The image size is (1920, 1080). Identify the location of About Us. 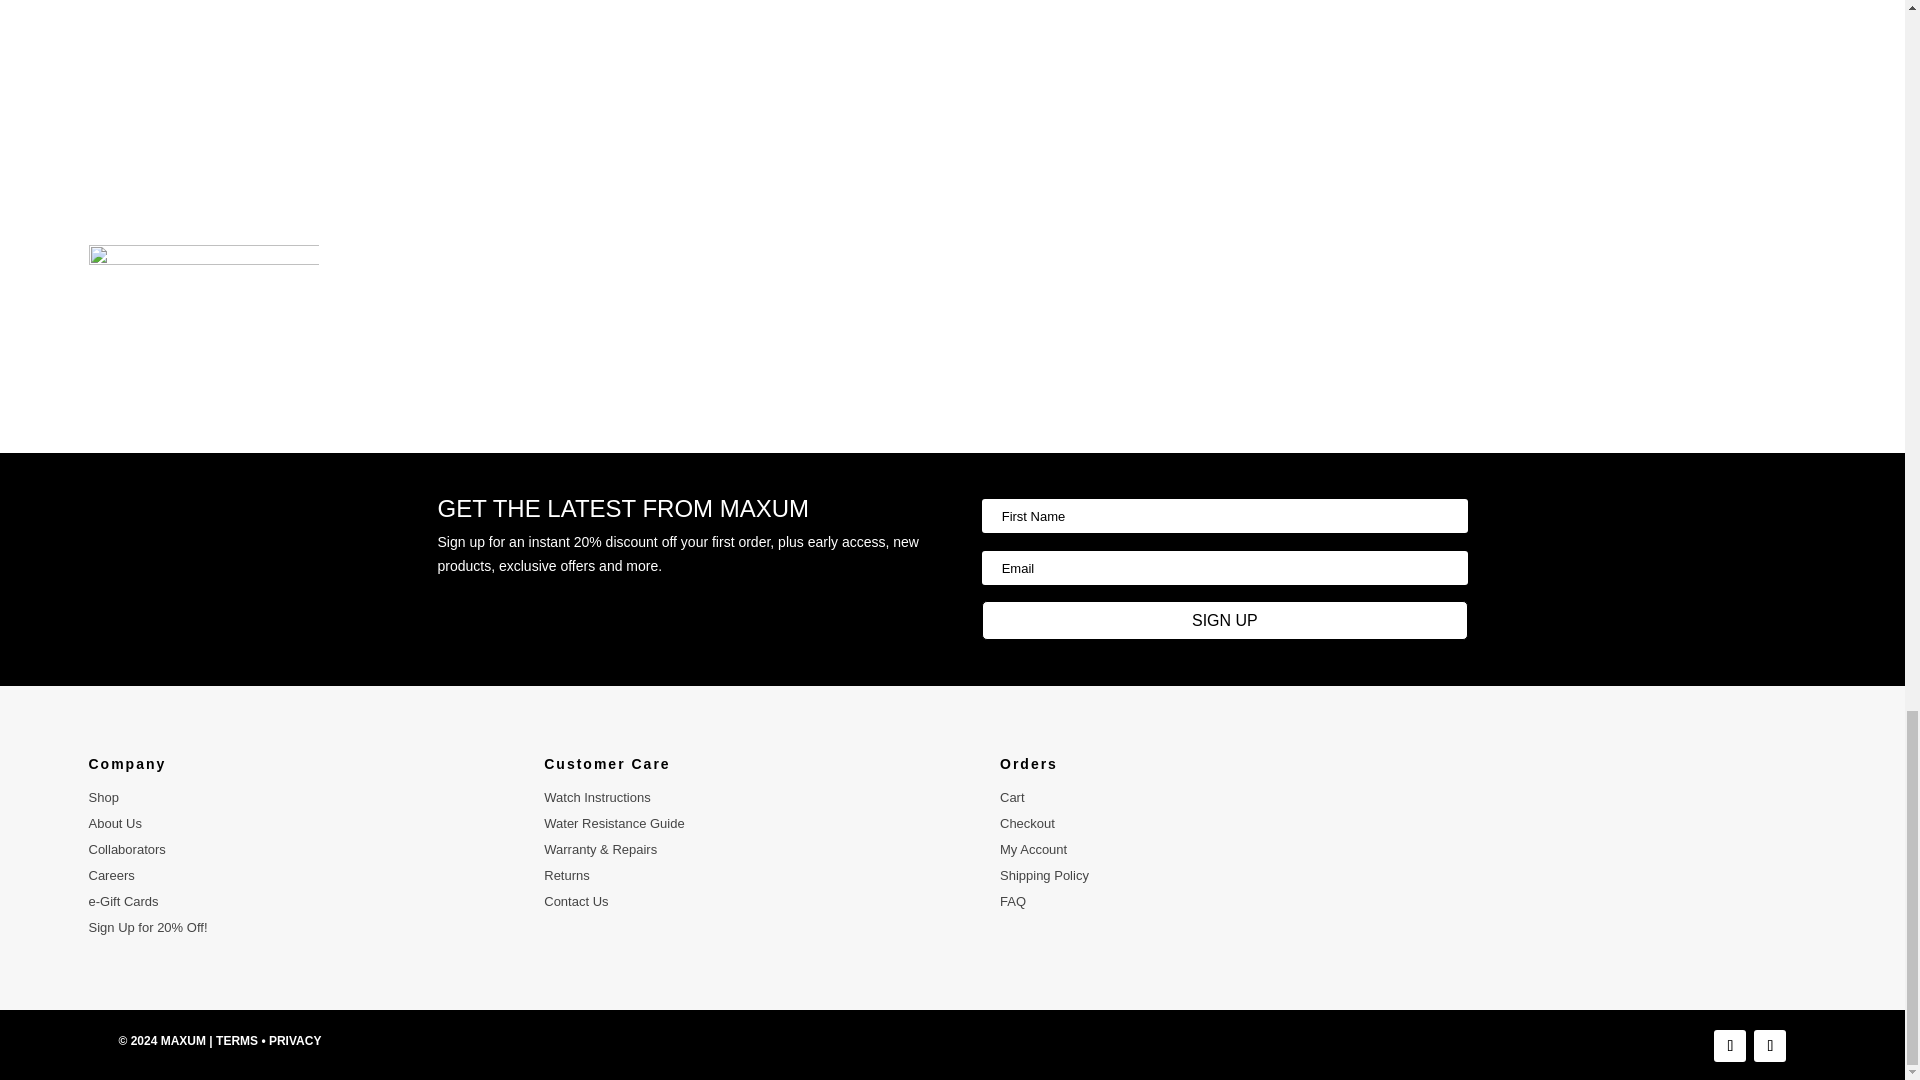
(114, 823).